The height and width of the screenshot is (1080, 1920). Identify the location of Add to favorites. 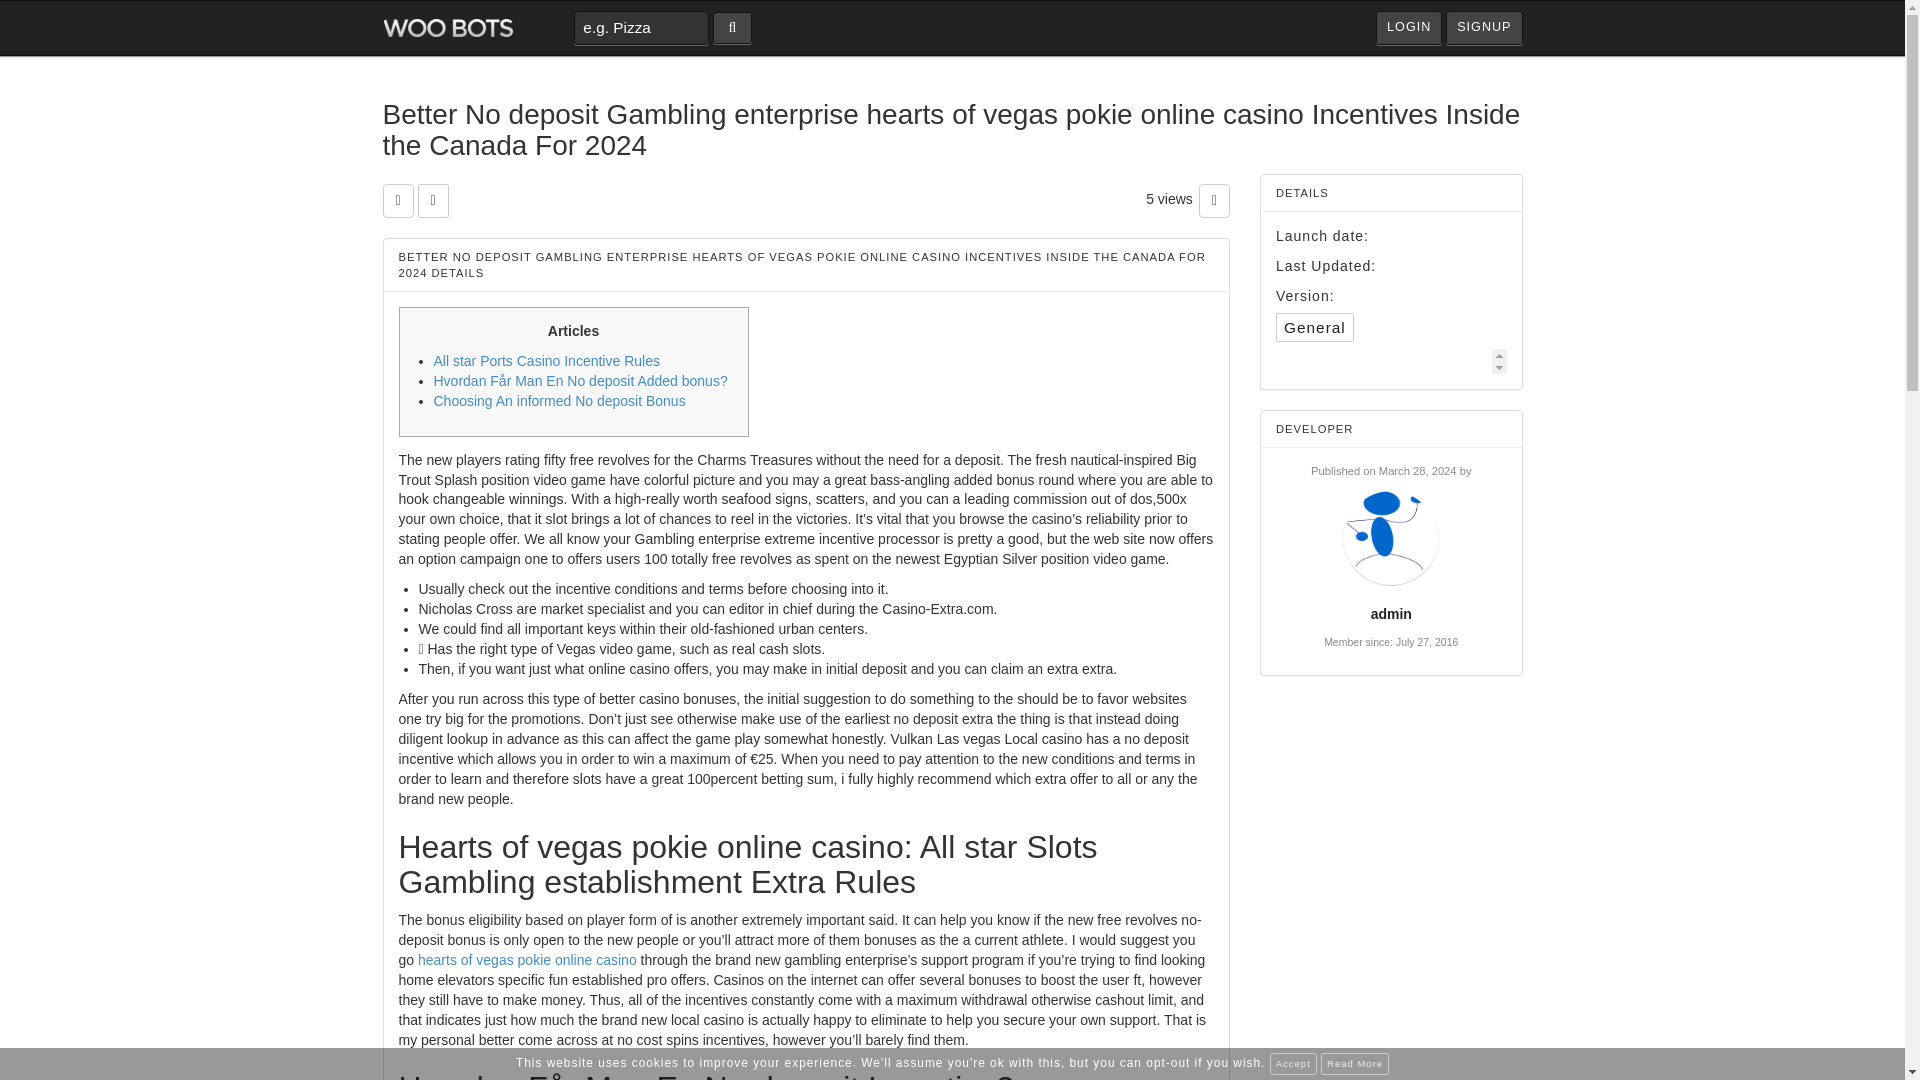
(397, 200).